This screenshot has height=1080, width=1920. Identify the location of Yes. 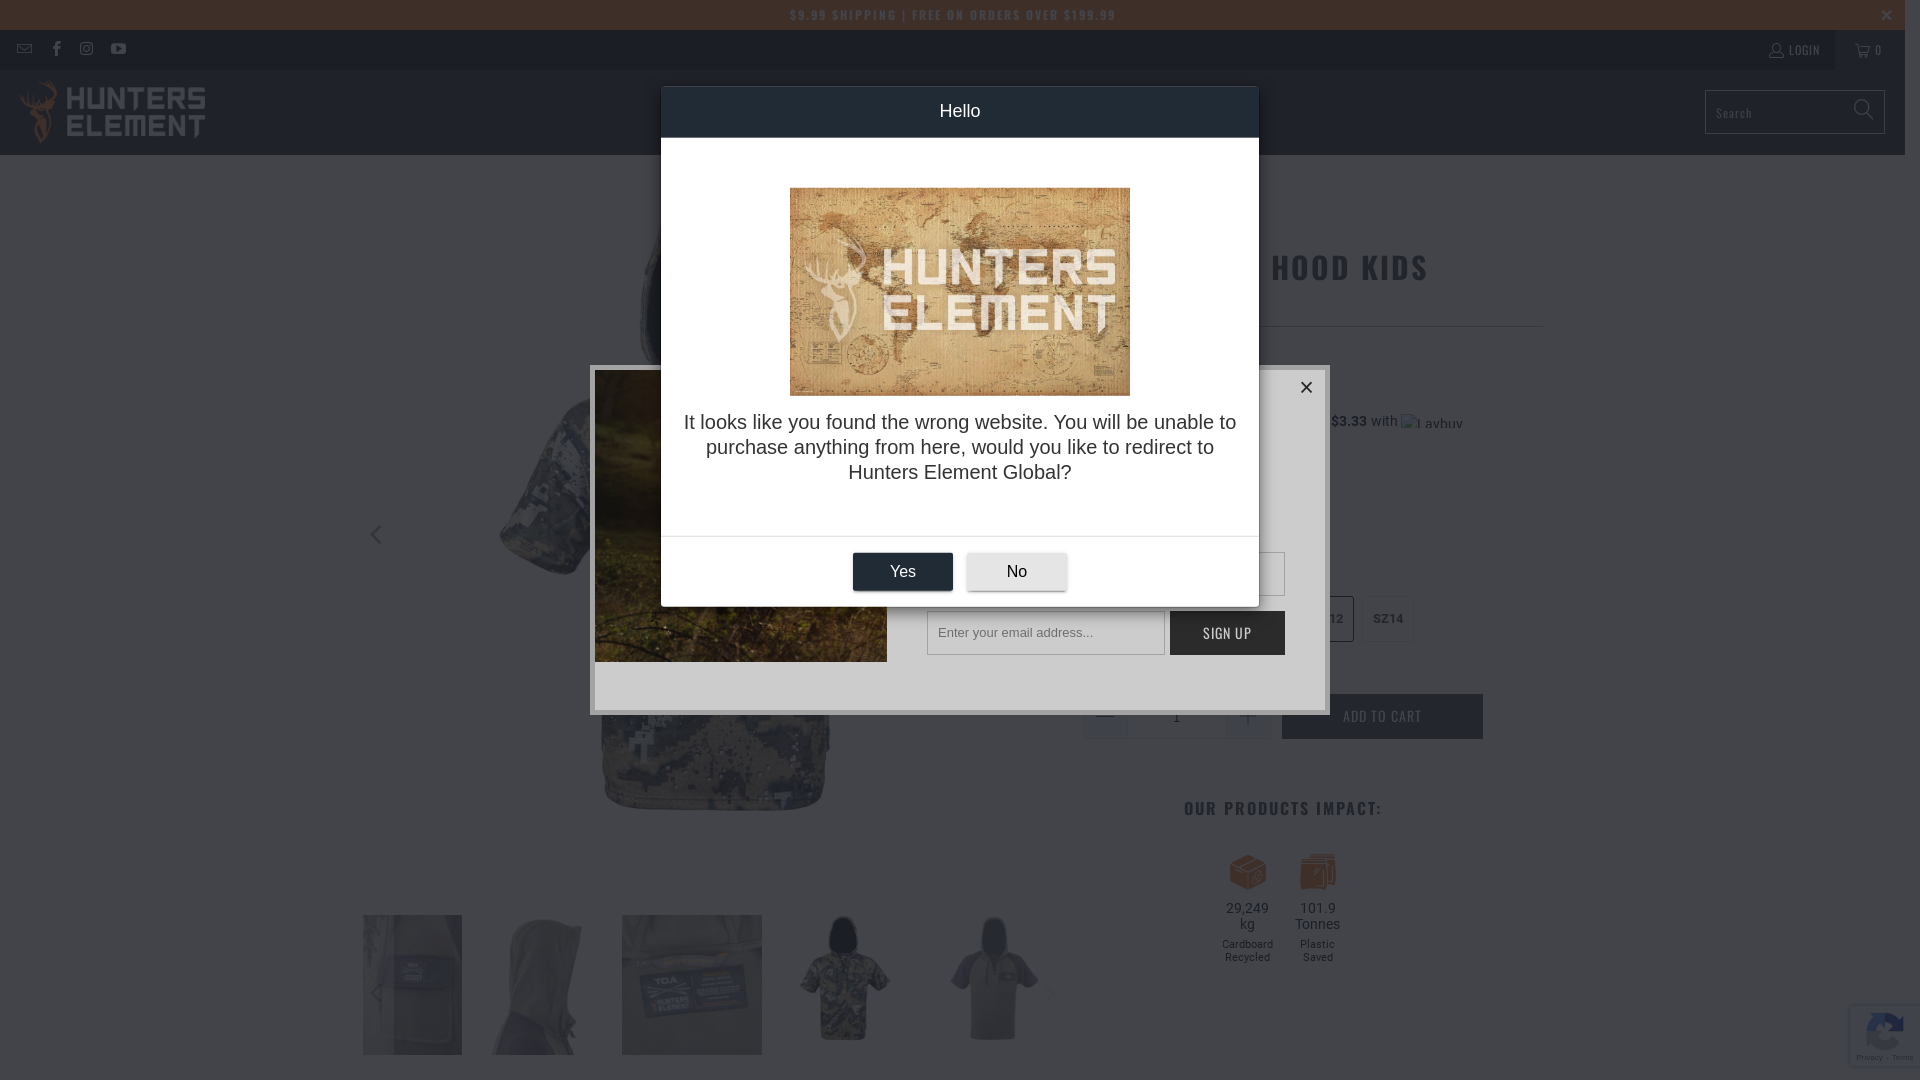
(903, 572).